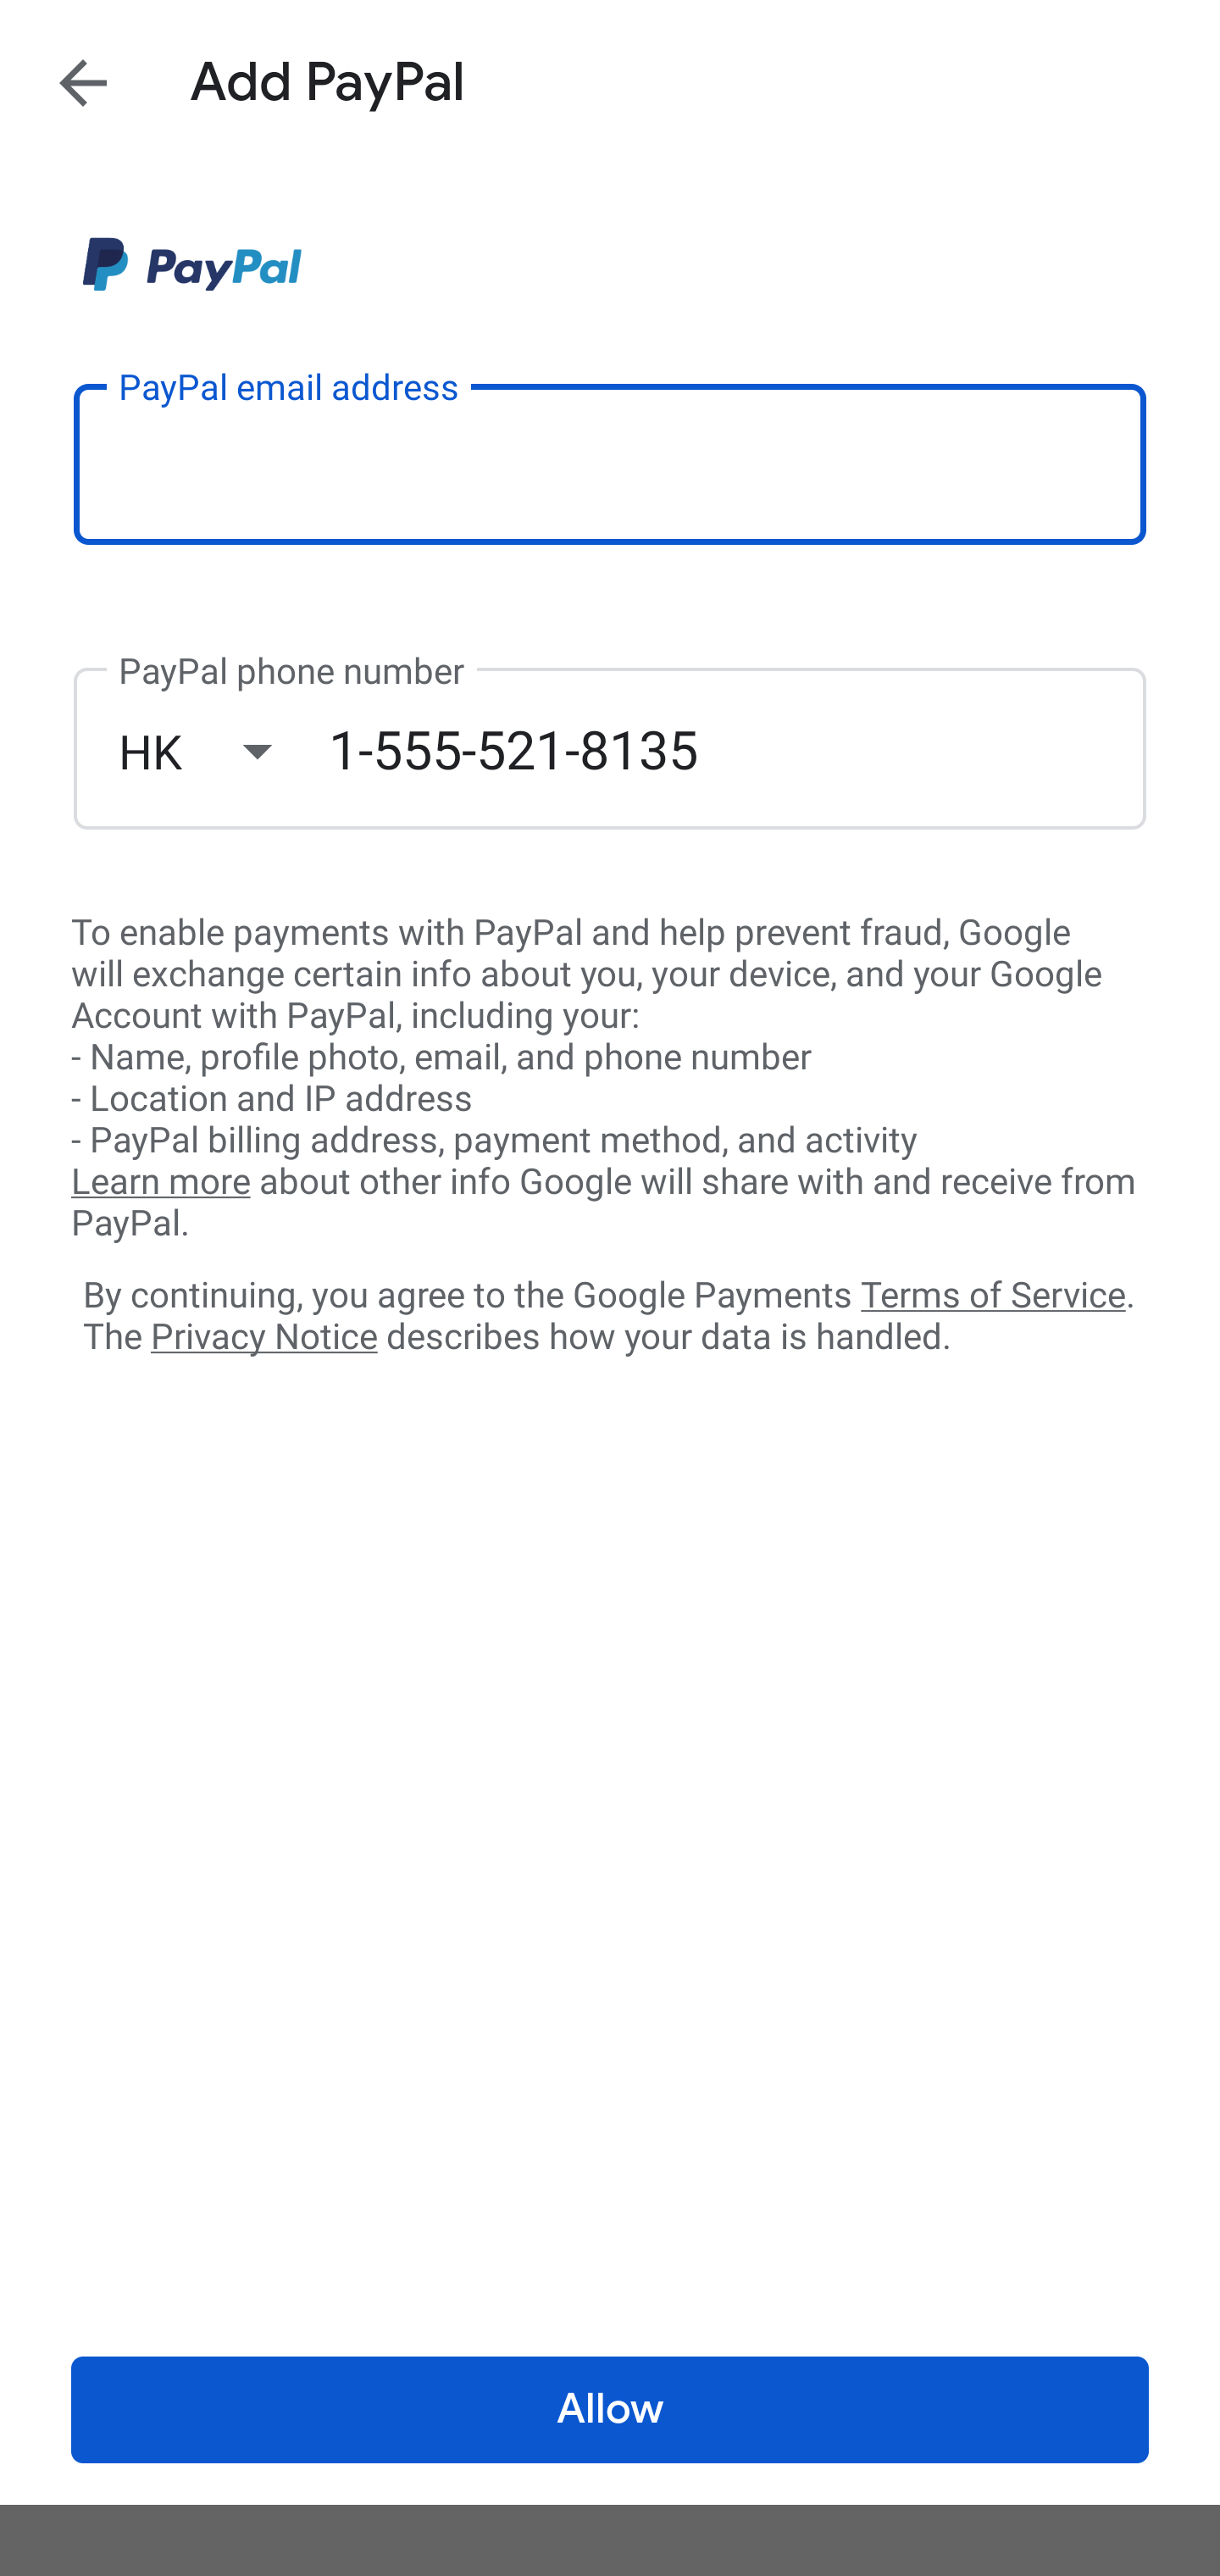 The width and height of the screenshot is (1220, 2576). Describe the element at coordinates (610, 463) in the screenshot. I see `PayPal email address` at that location.